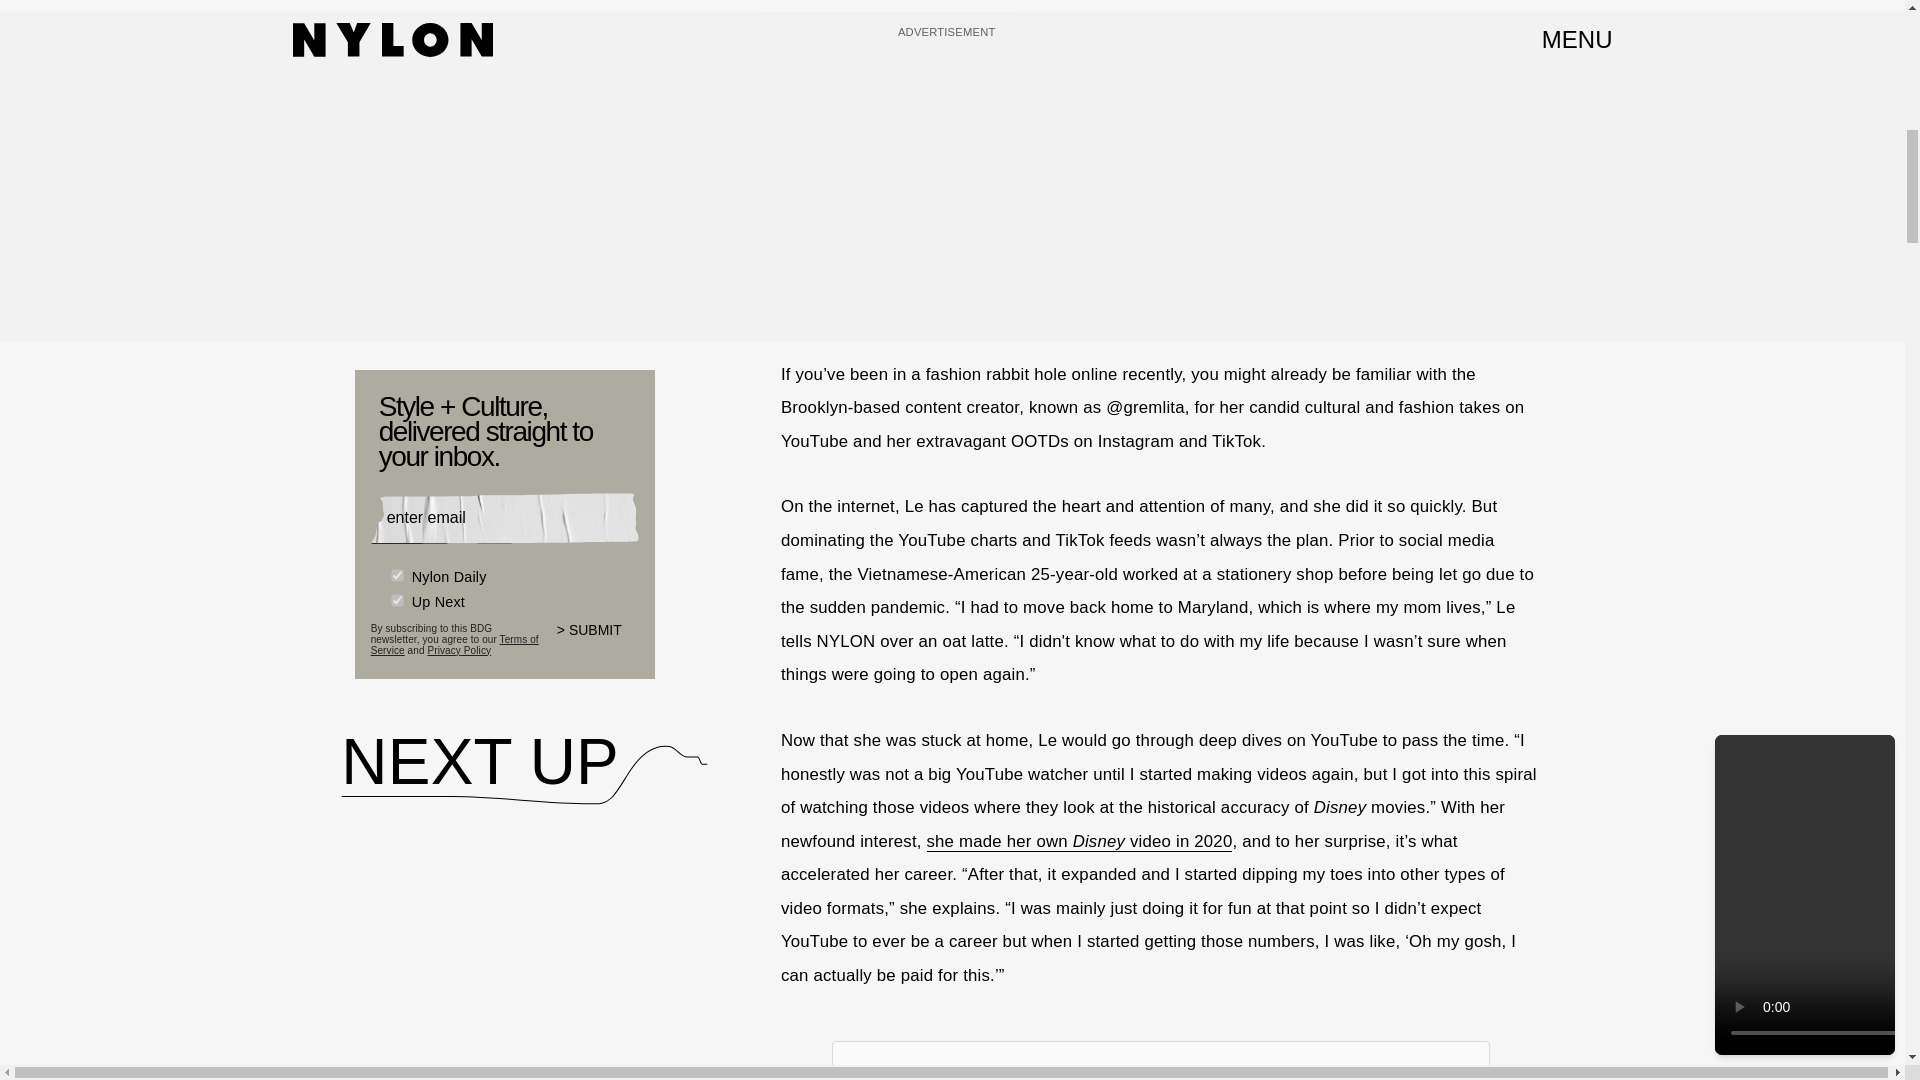  Describe the element at coordinates (458, 648) in the screenshot. I see `Privacy Policy` at that location.